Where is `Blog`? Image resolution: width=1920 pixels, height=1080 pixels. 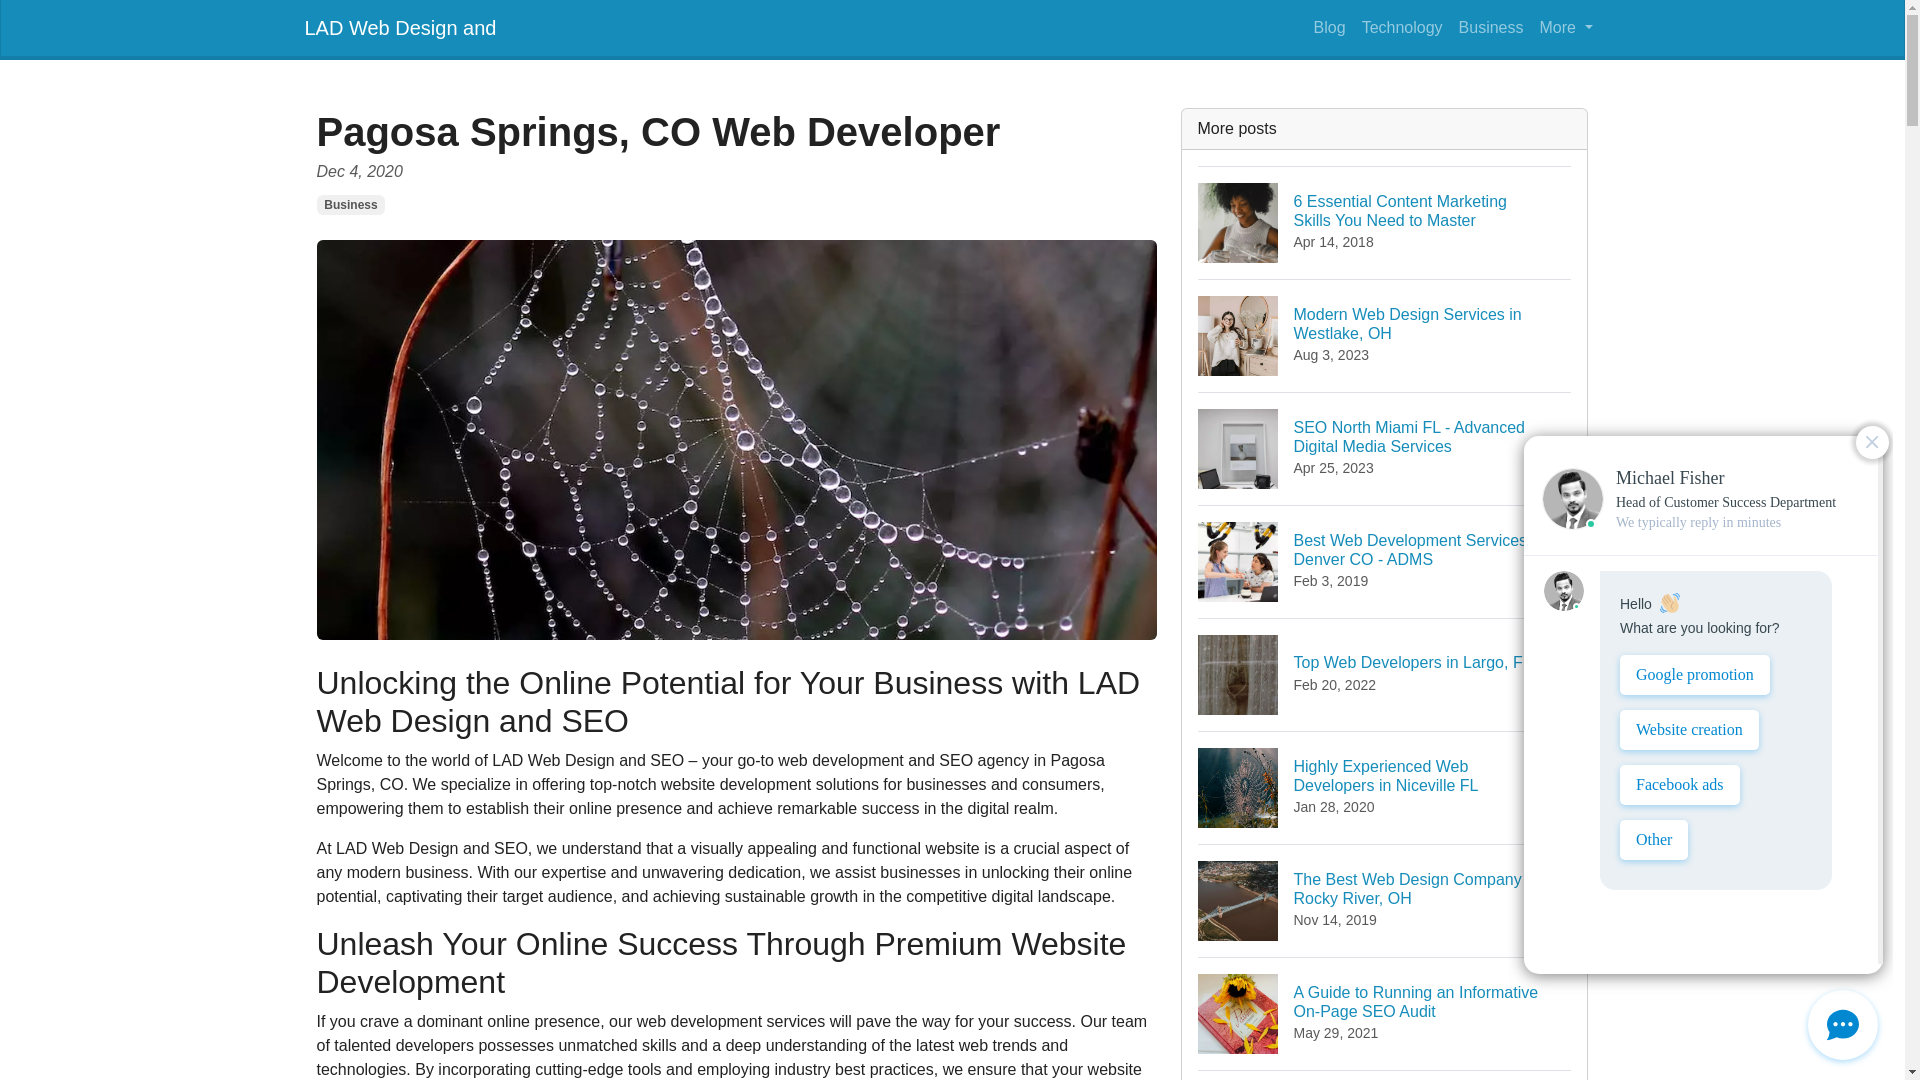 Blog is located at coordinates (1385, 674).